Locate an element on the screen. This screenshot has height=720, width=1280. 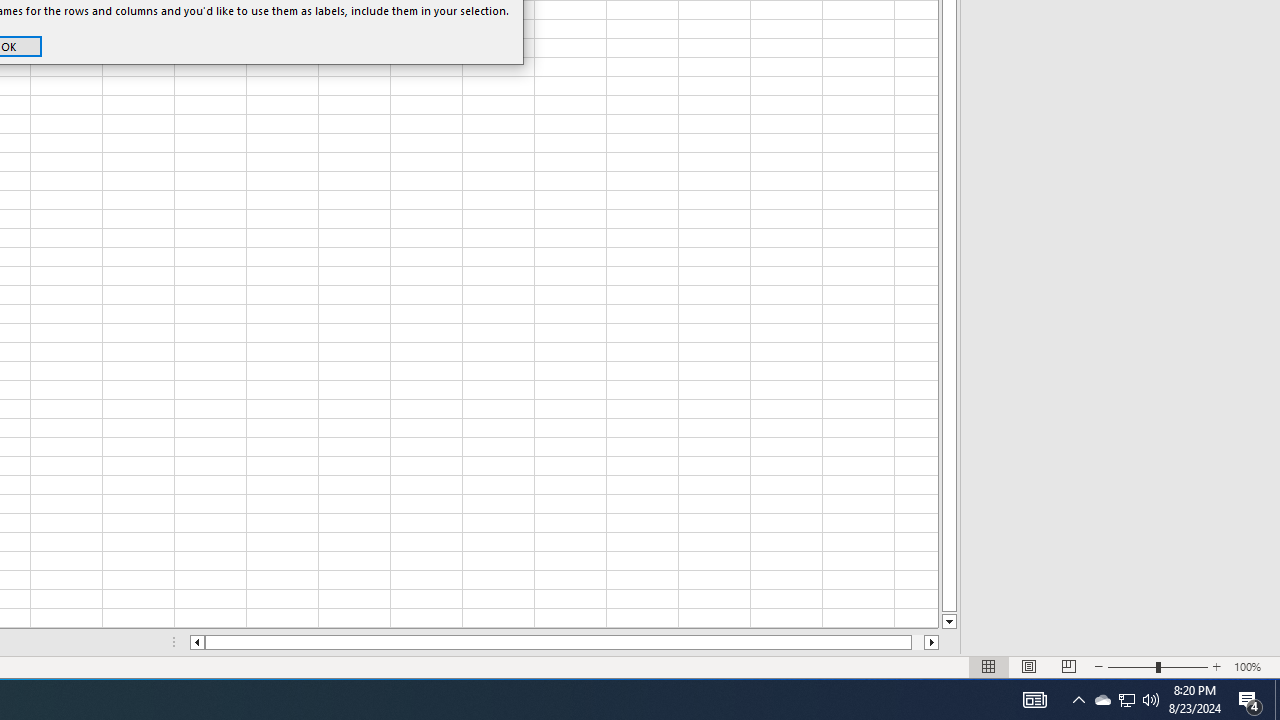
Notification Chevron is located at coordinates (948, 622).